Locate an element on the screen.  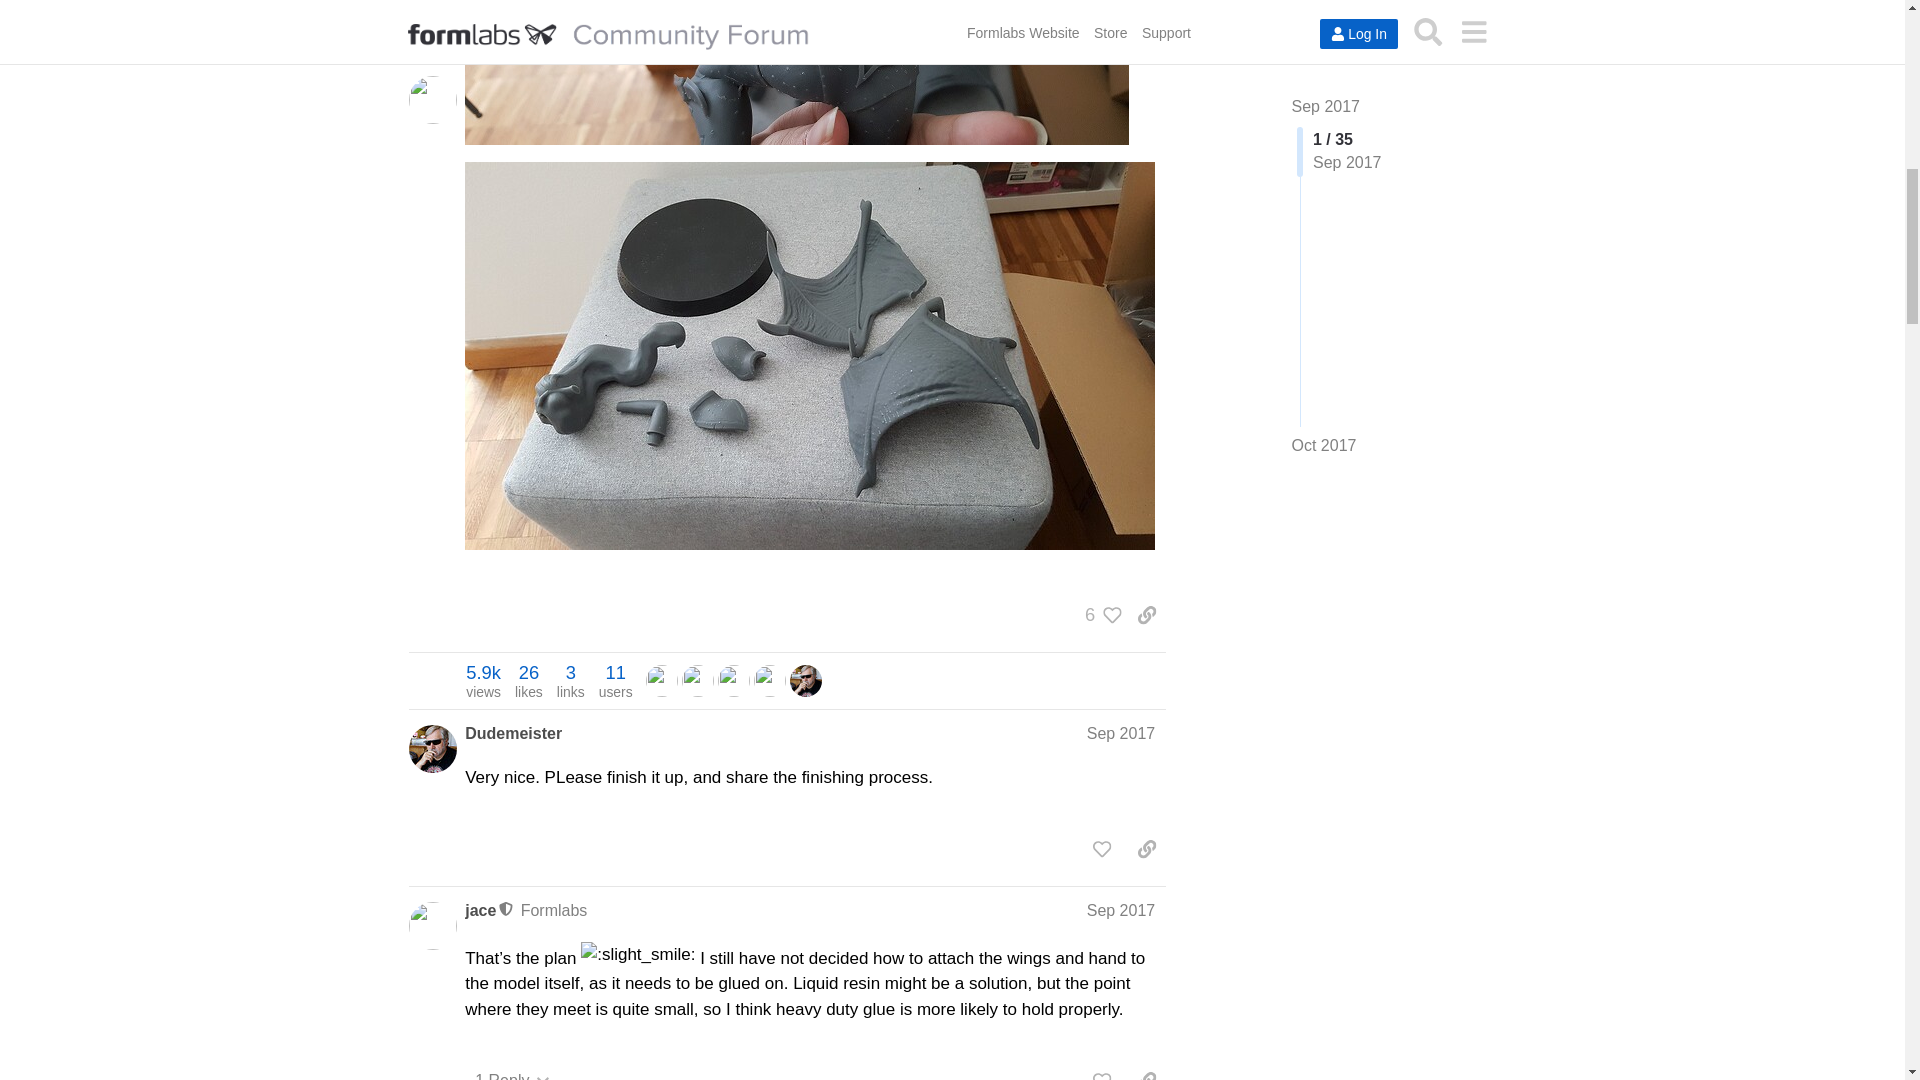
6 is located at coordinates (513, 734).